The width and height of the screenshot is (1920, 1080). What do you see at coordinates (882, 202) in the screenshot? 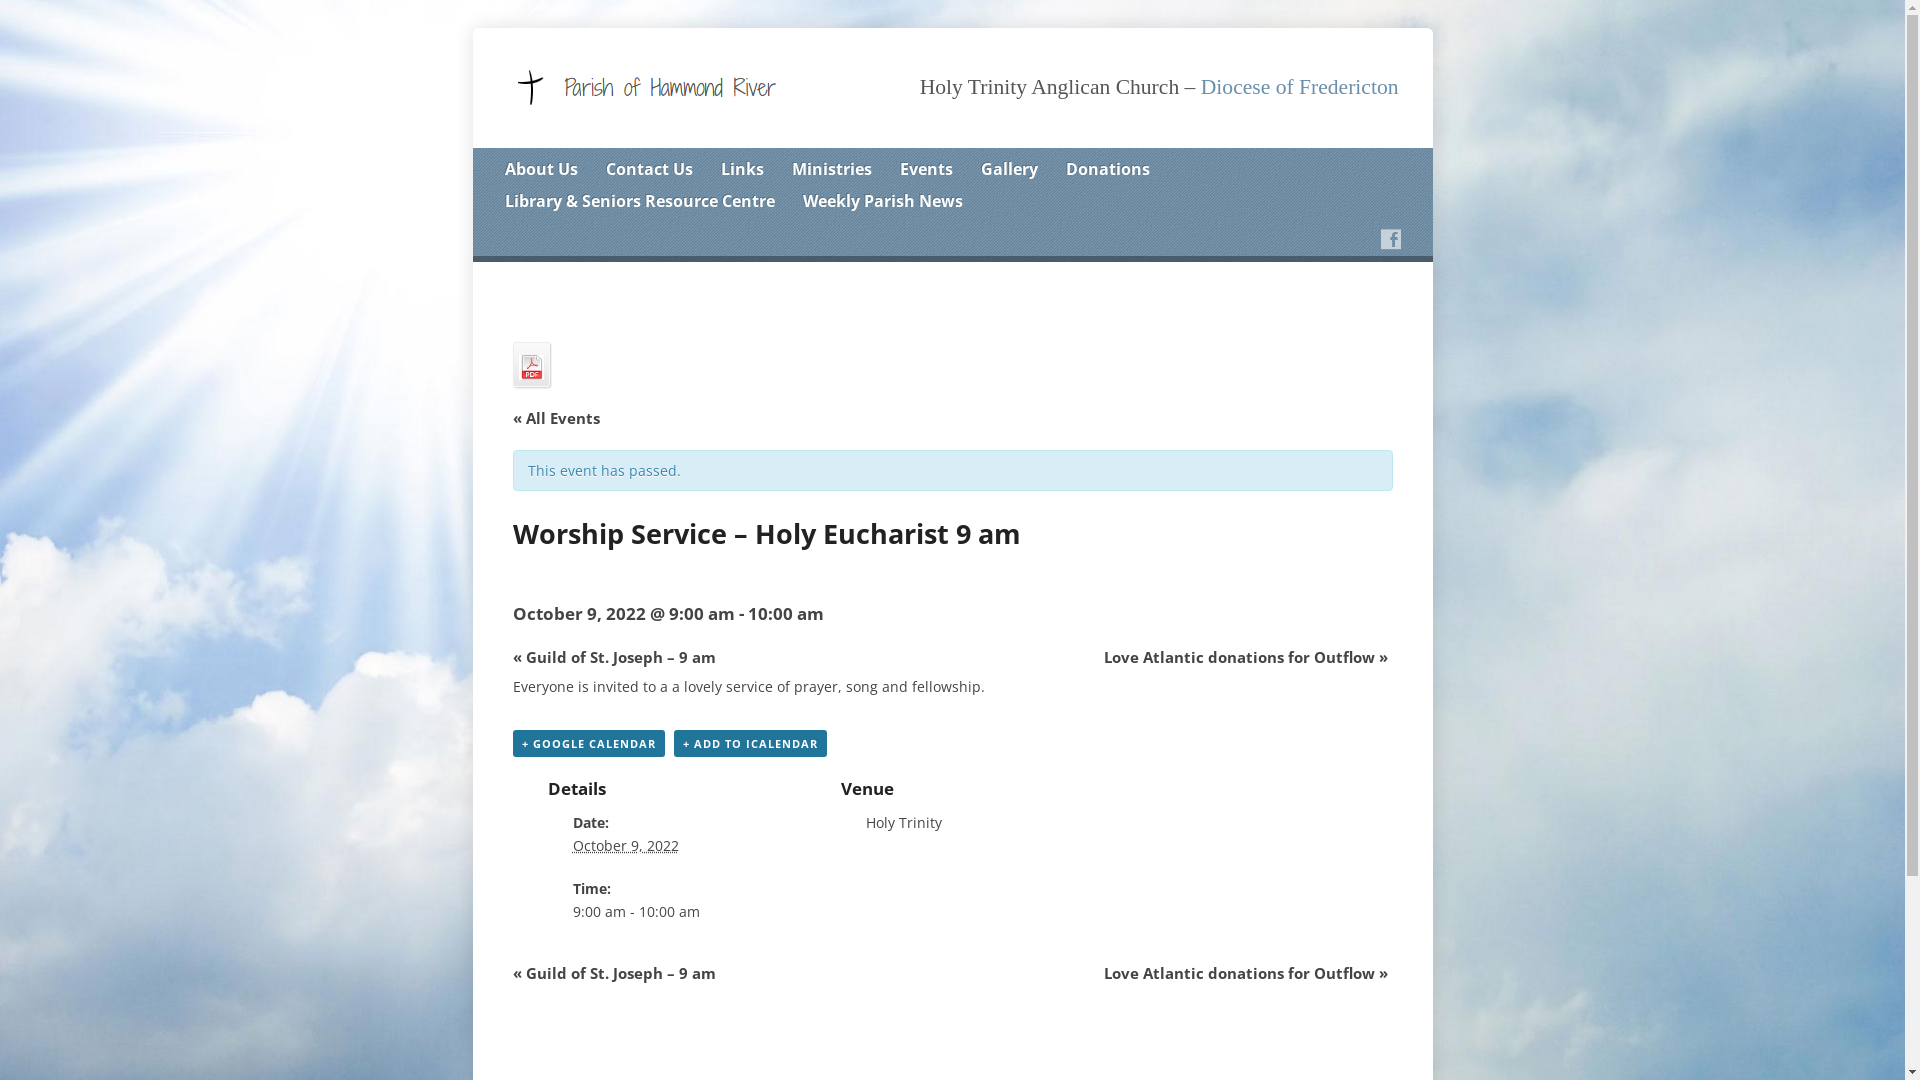
I see `Weekly Parish News` at bounding box center [882, 202].